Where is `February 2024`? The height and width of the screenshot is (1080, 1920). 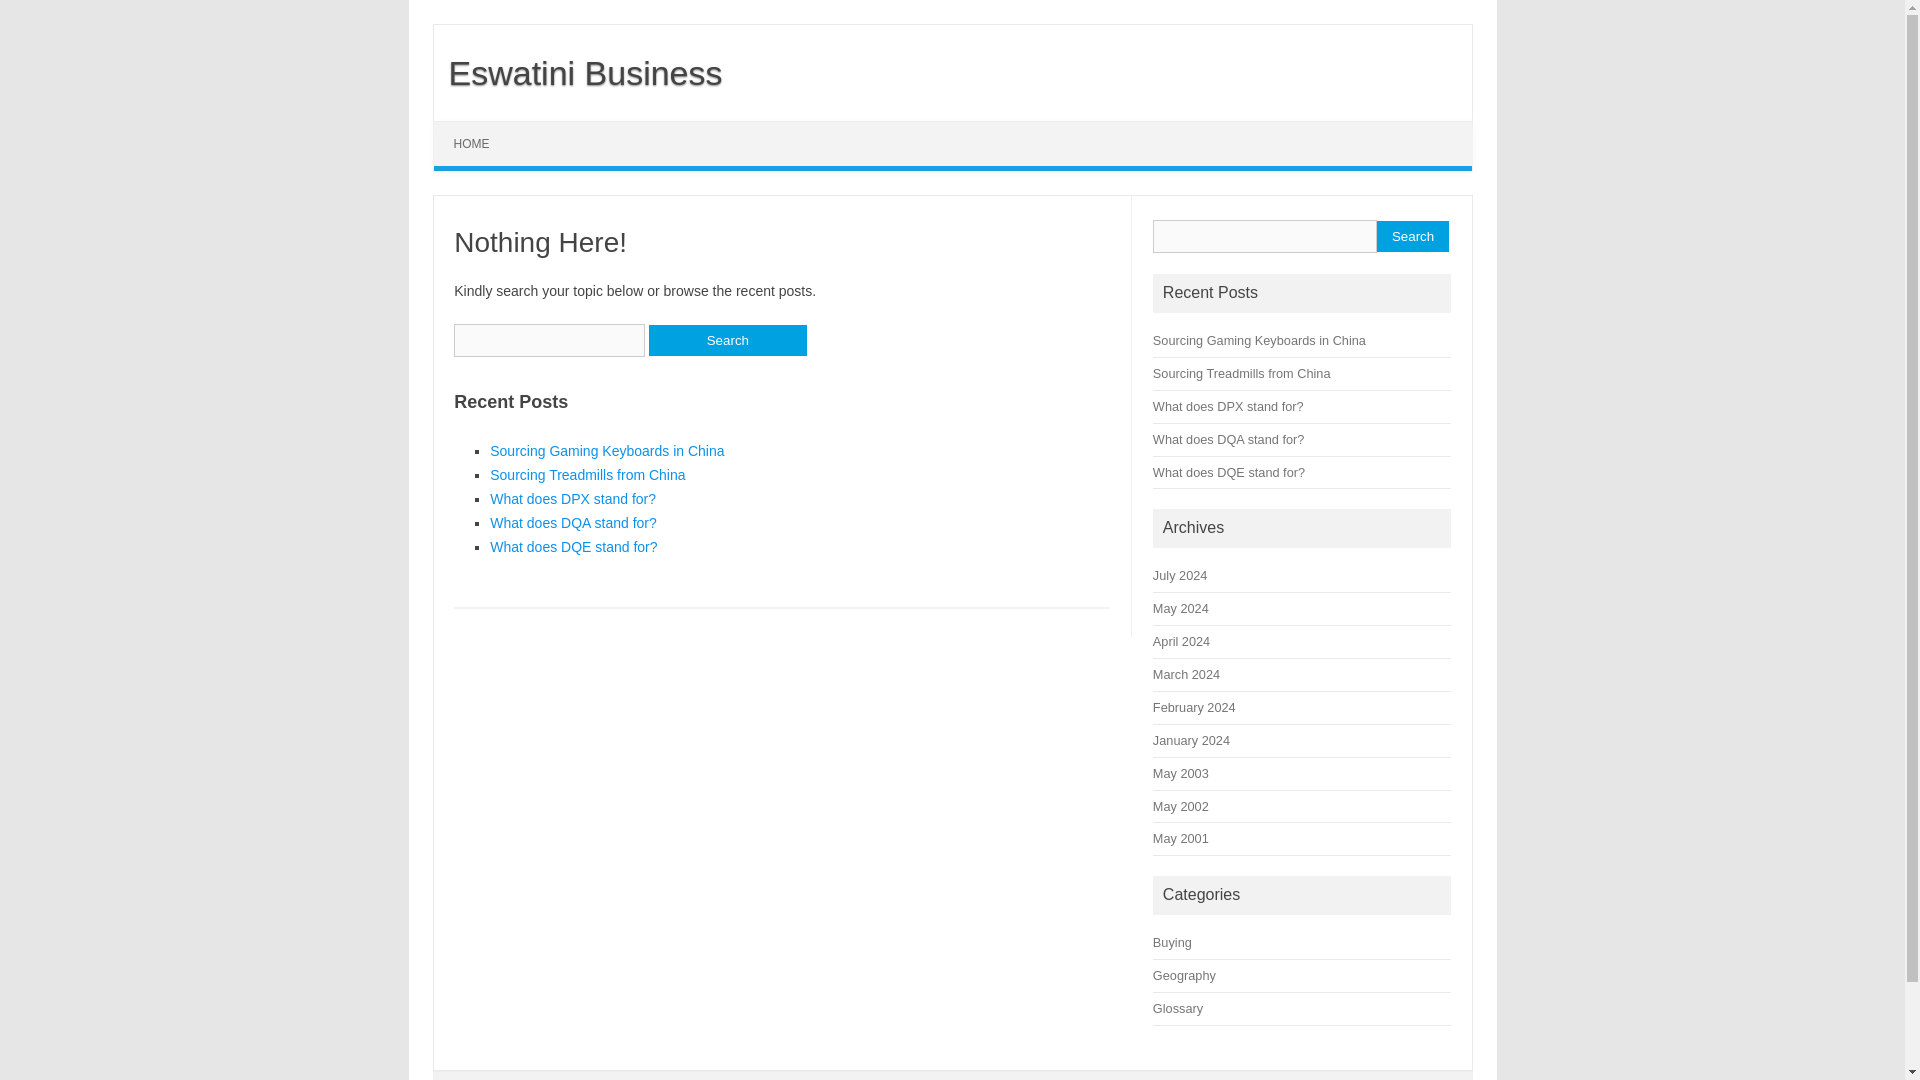
February 2024 is located at coordinates (1194, 706).